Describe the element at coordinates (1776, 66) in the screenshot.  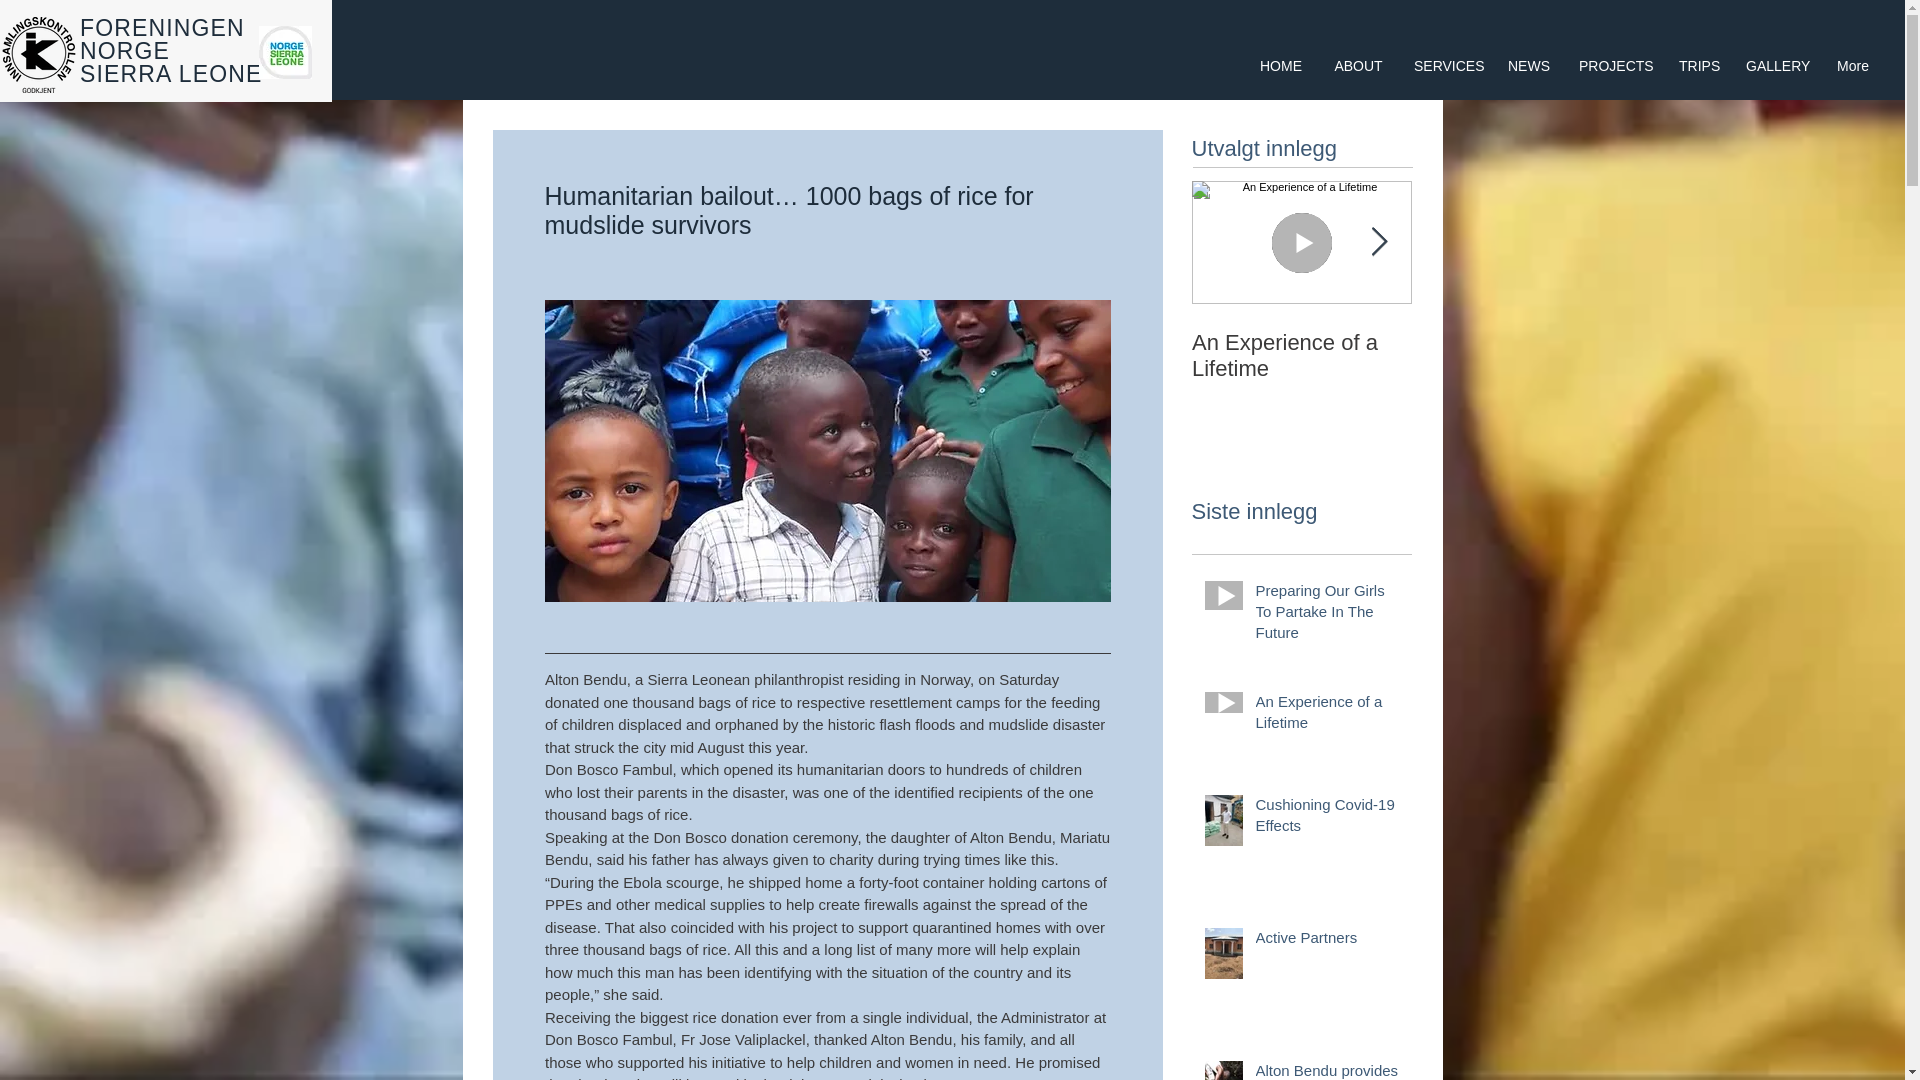
I see `FORENINGEN` at that location.